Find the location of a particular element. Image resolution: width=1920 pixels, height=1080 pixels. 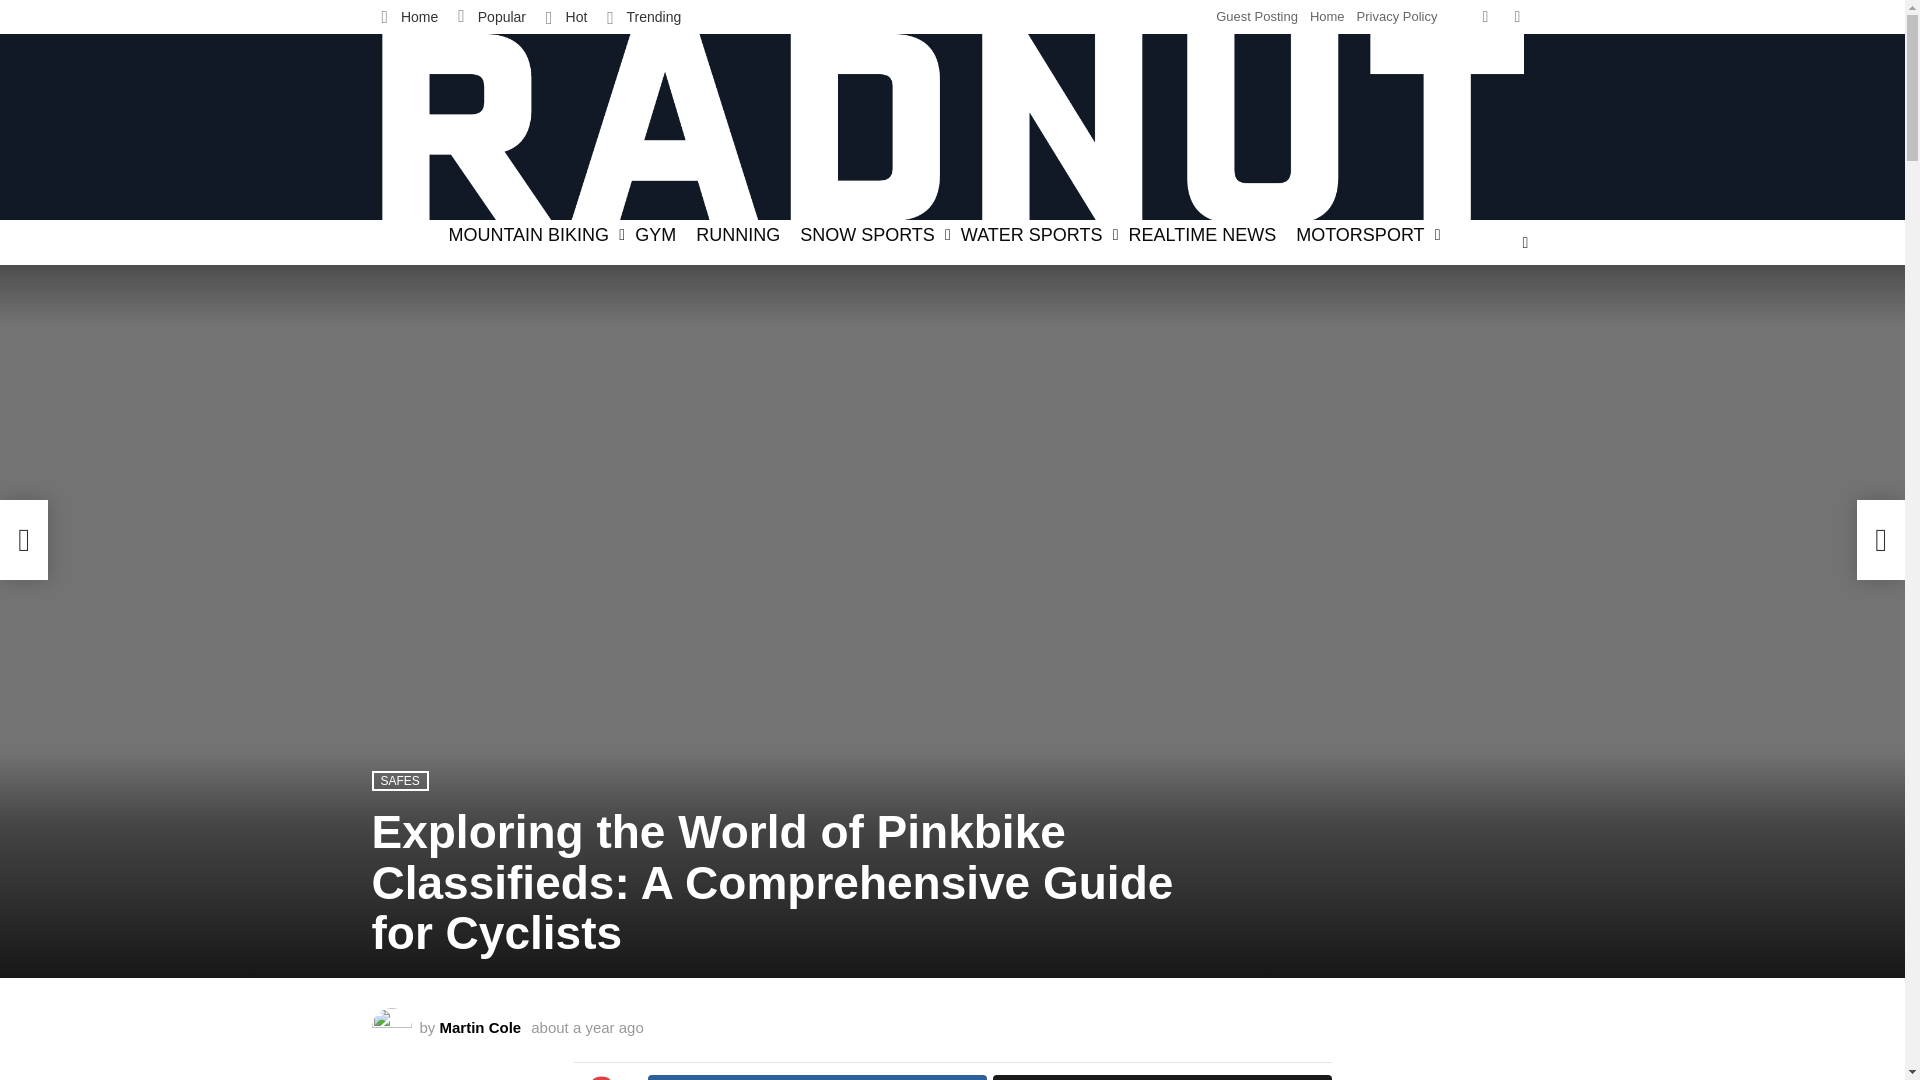

SNOW SPORTS is located at coordinates (870, 234).